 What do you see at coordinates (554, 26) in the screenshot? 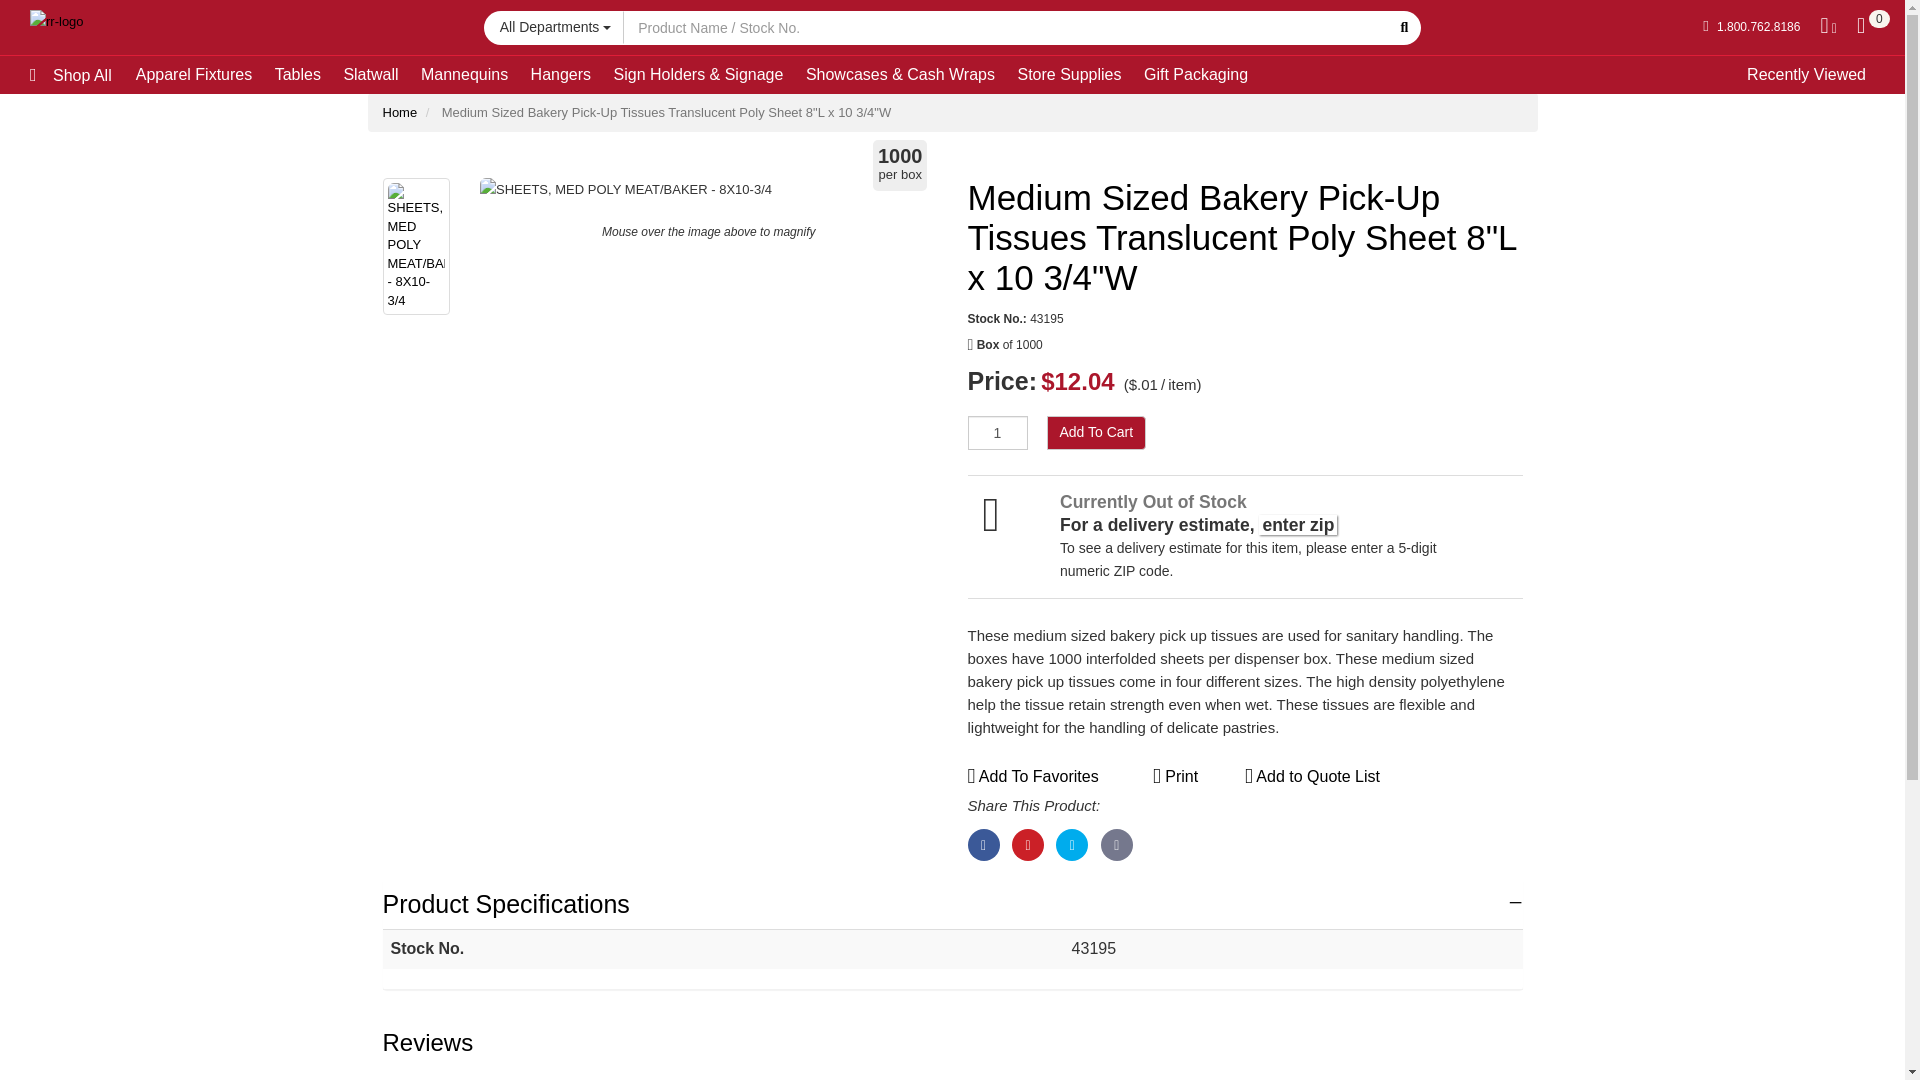
I see `All Departments` at bounding box center [554, 26].